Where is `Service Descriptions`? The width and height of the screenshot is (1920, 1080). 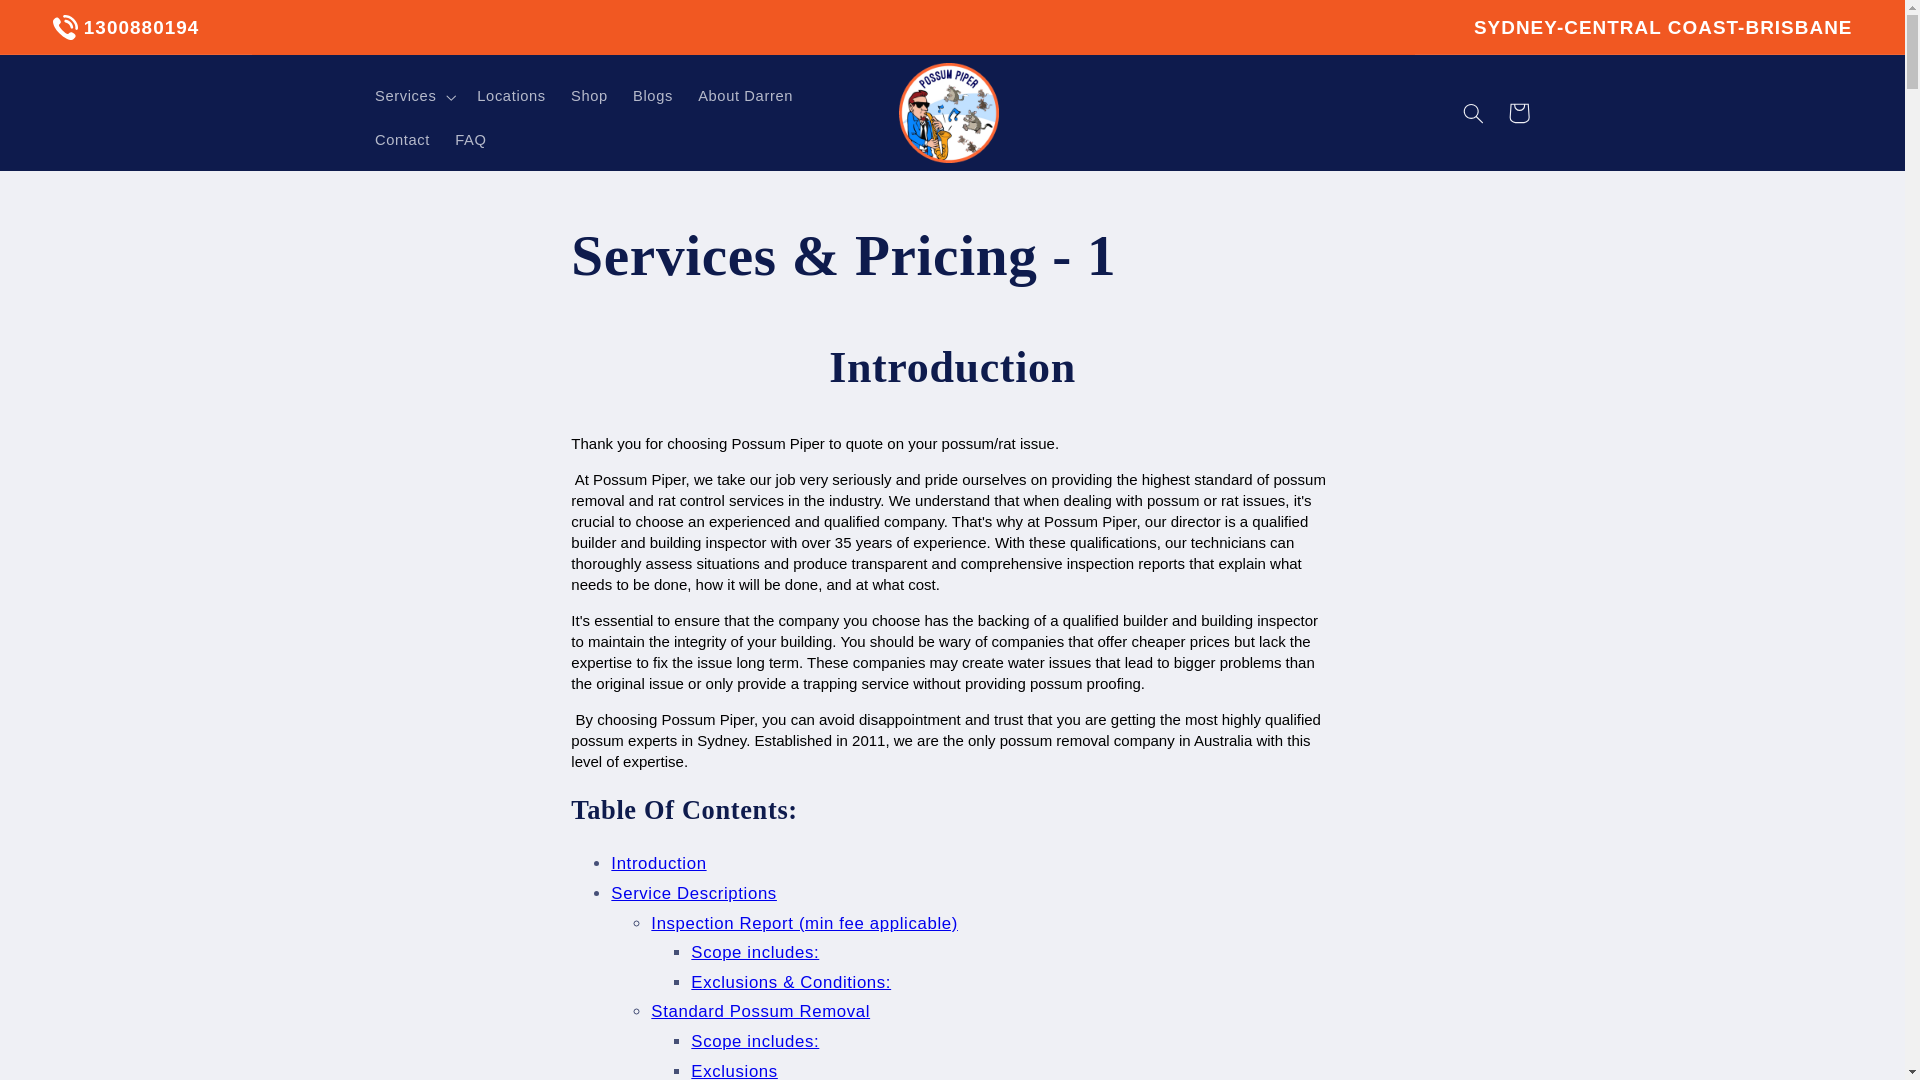 Service Descriptions is located at coordinates (694, 893).